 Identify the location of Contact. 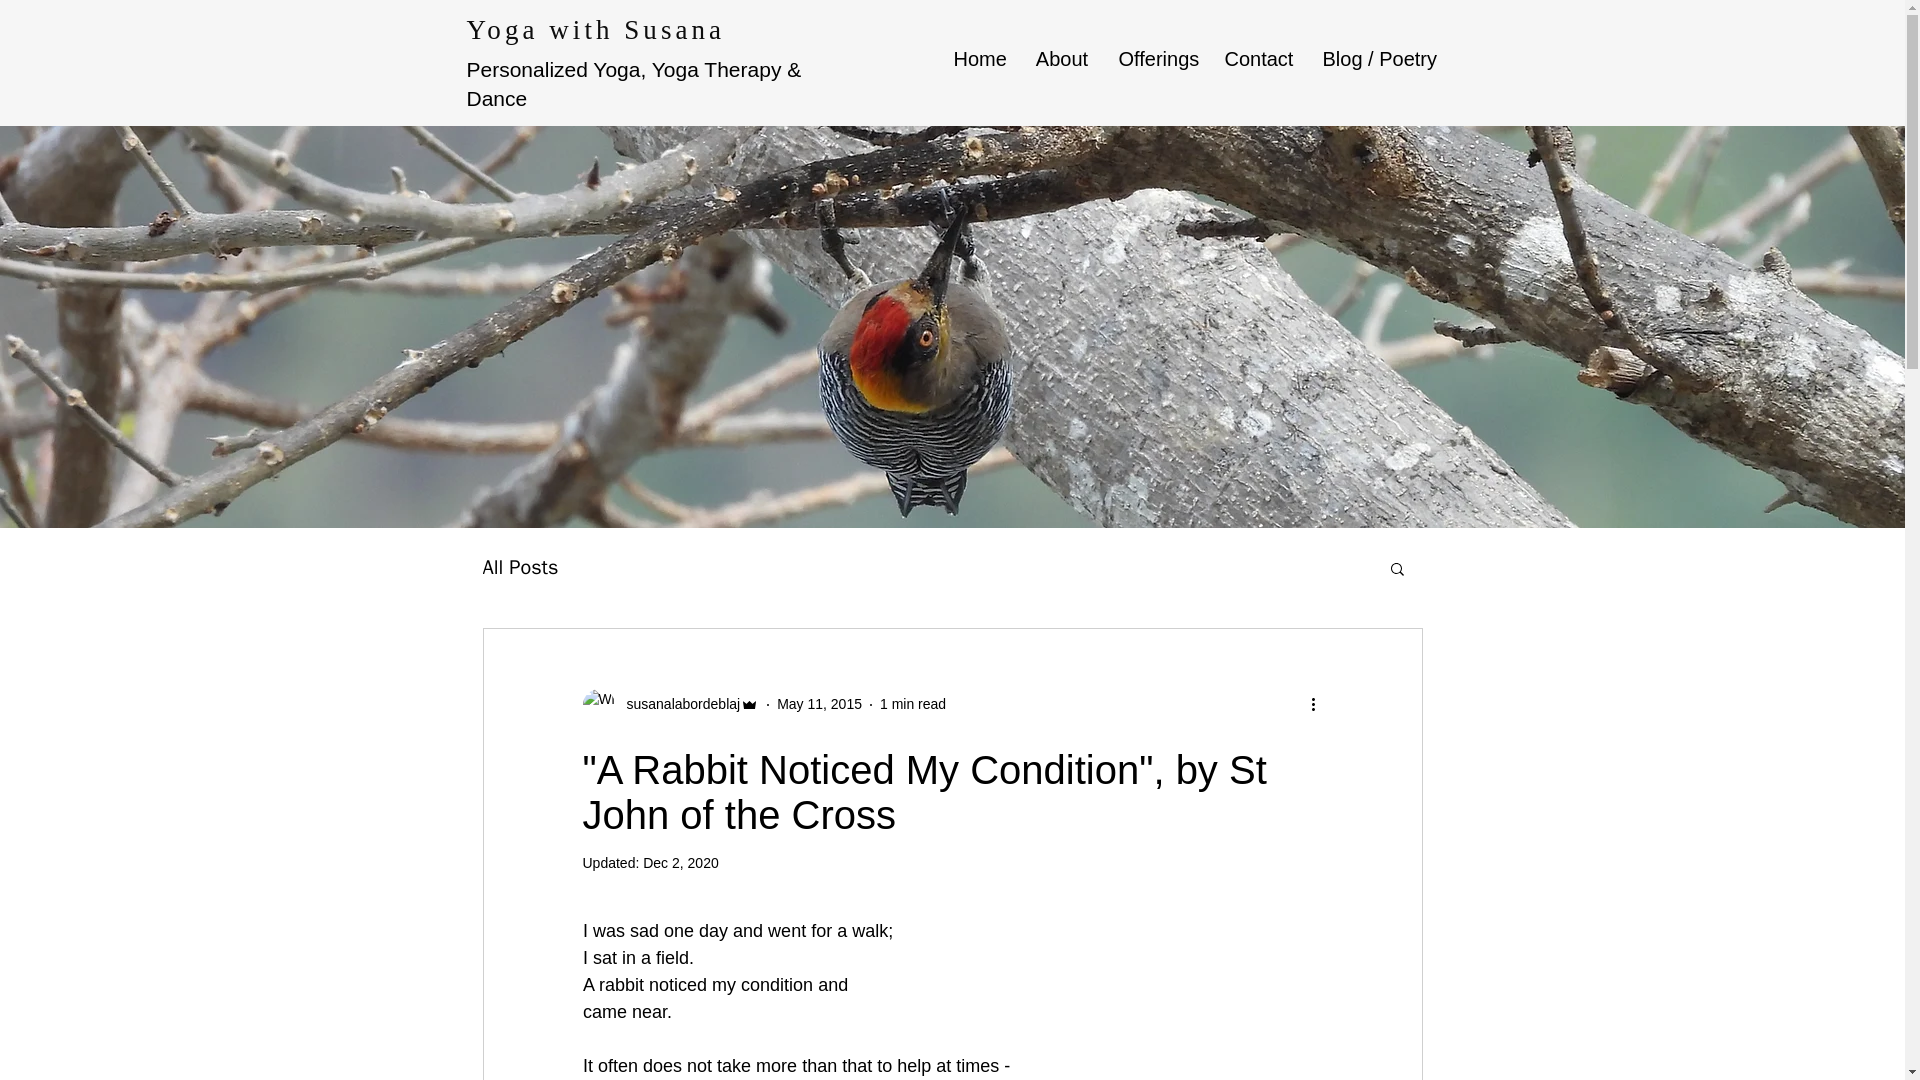
(1258, 59).